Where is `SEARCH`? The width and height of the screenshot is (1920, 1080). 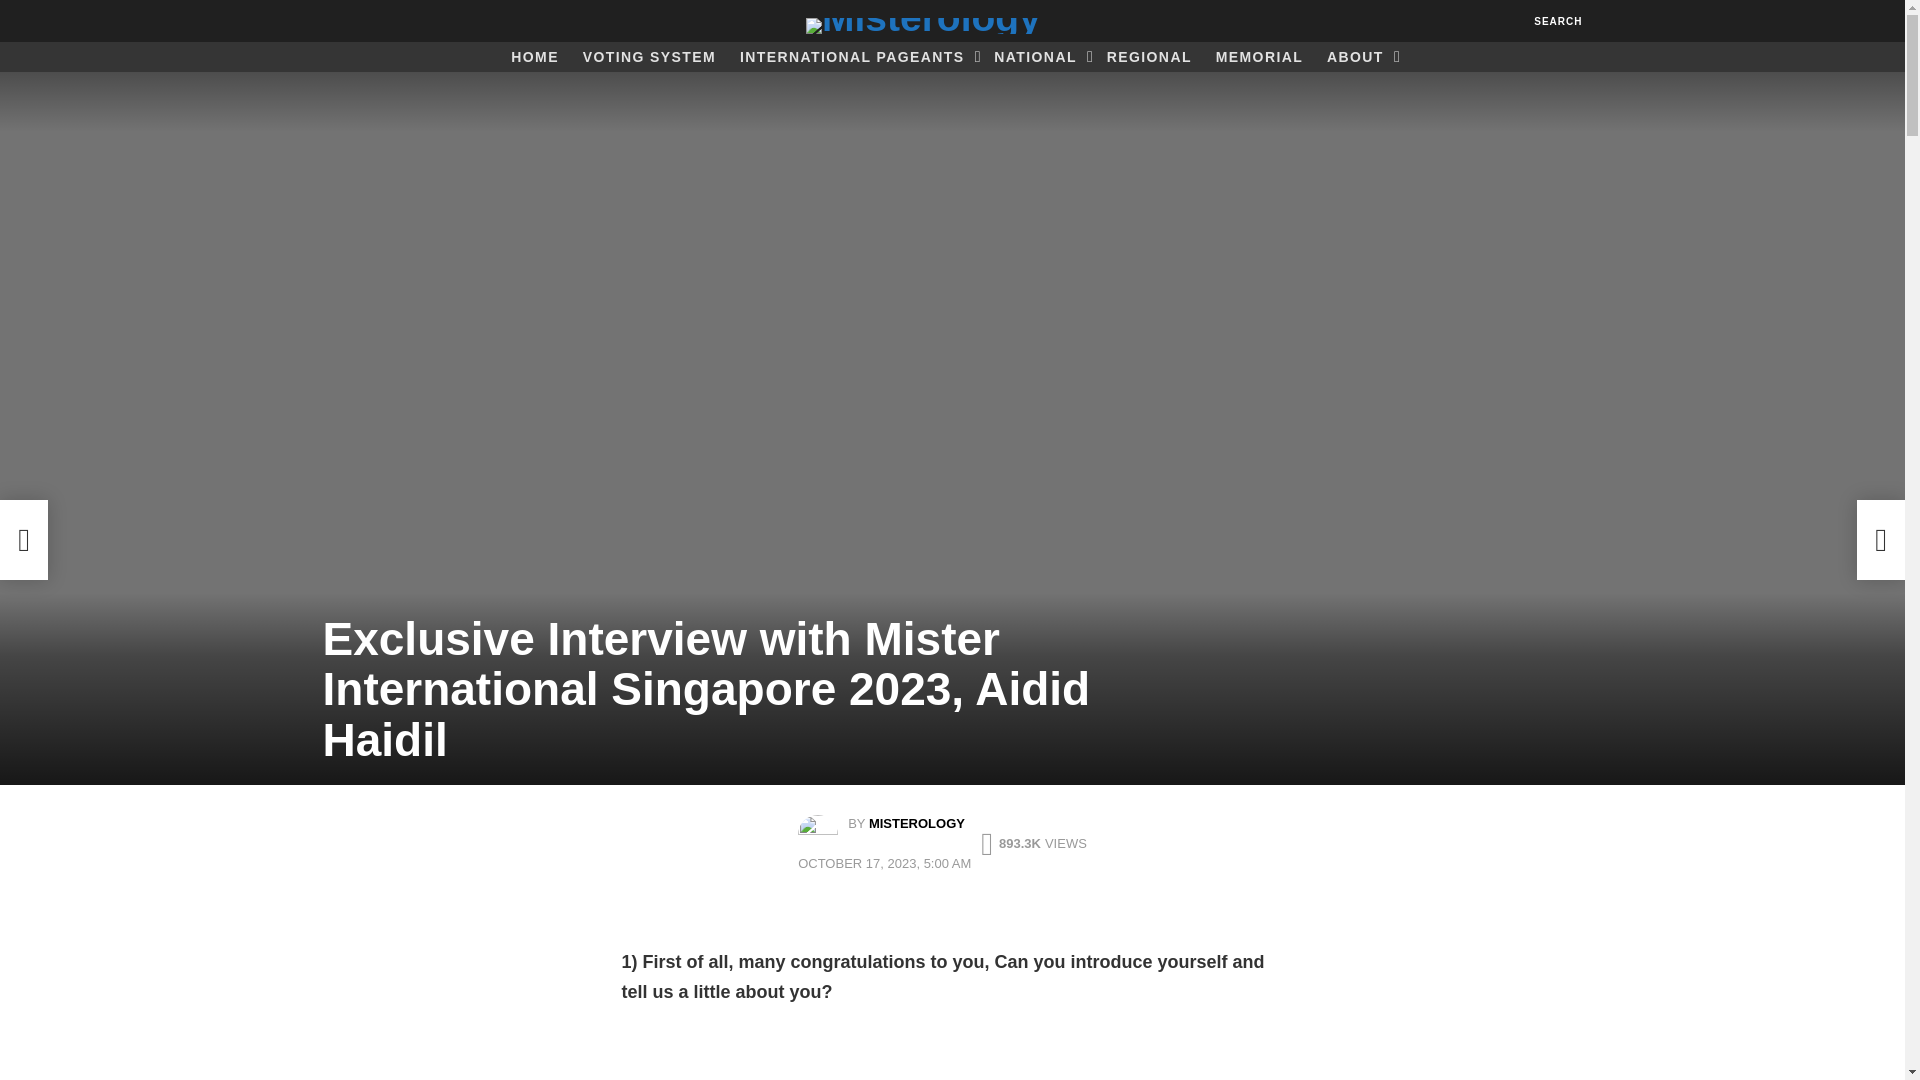
SEARCH is located at coordinates (1558, 20).